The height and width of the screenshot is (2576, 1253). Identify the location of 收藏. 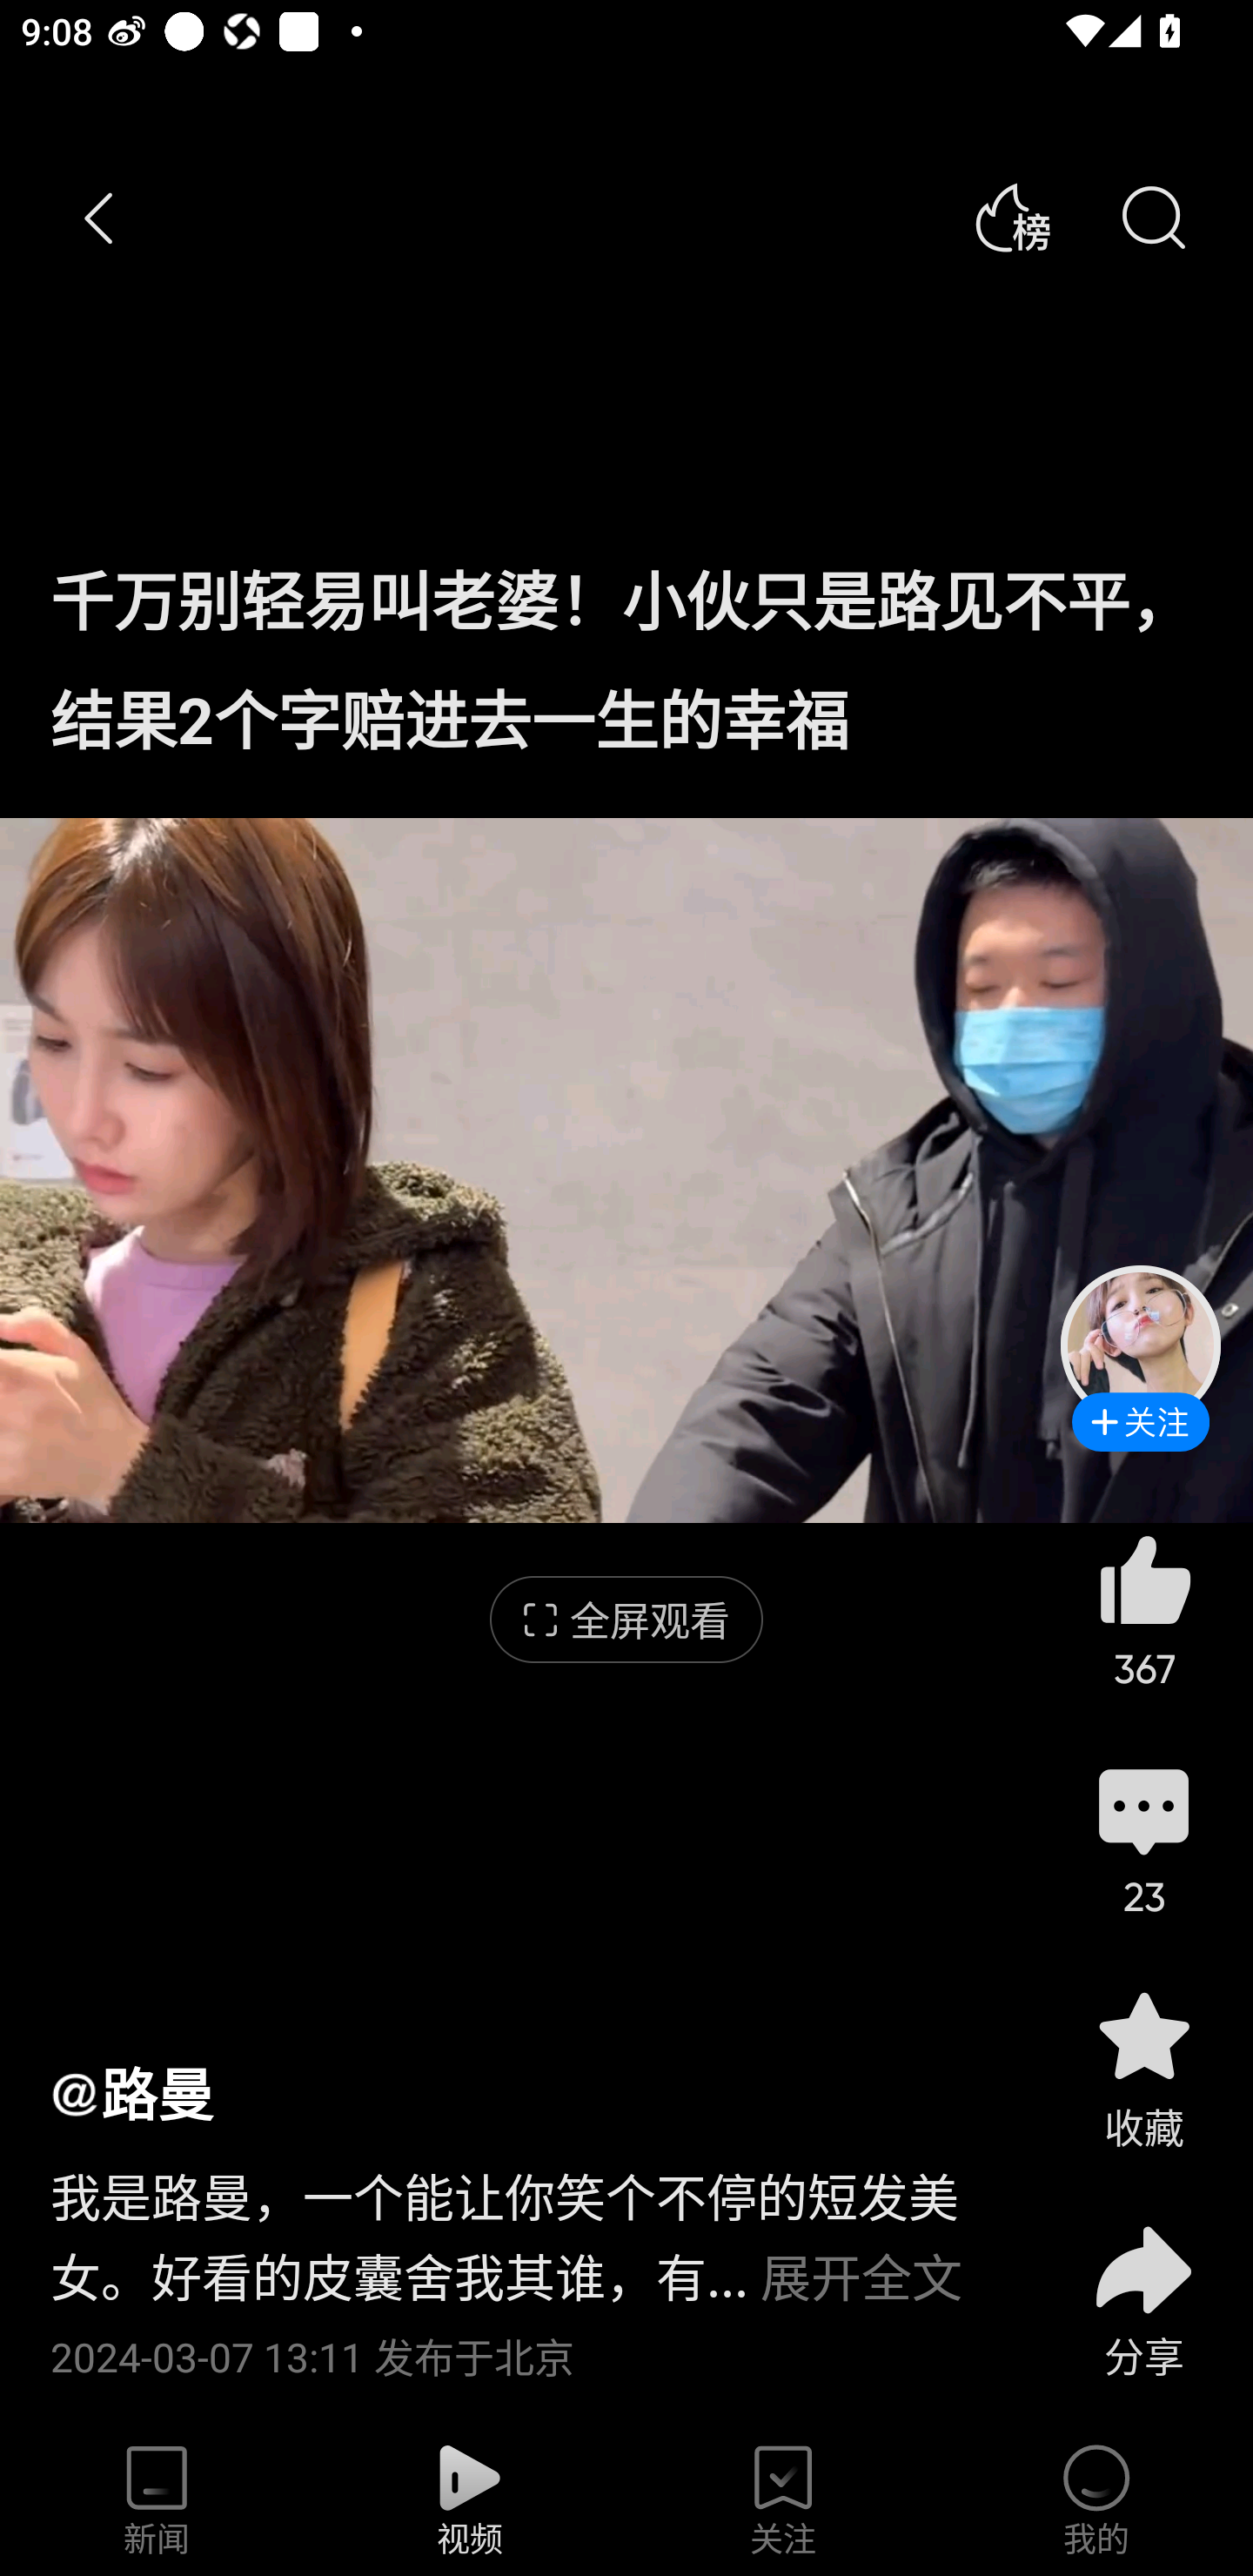
(1143, 2068).